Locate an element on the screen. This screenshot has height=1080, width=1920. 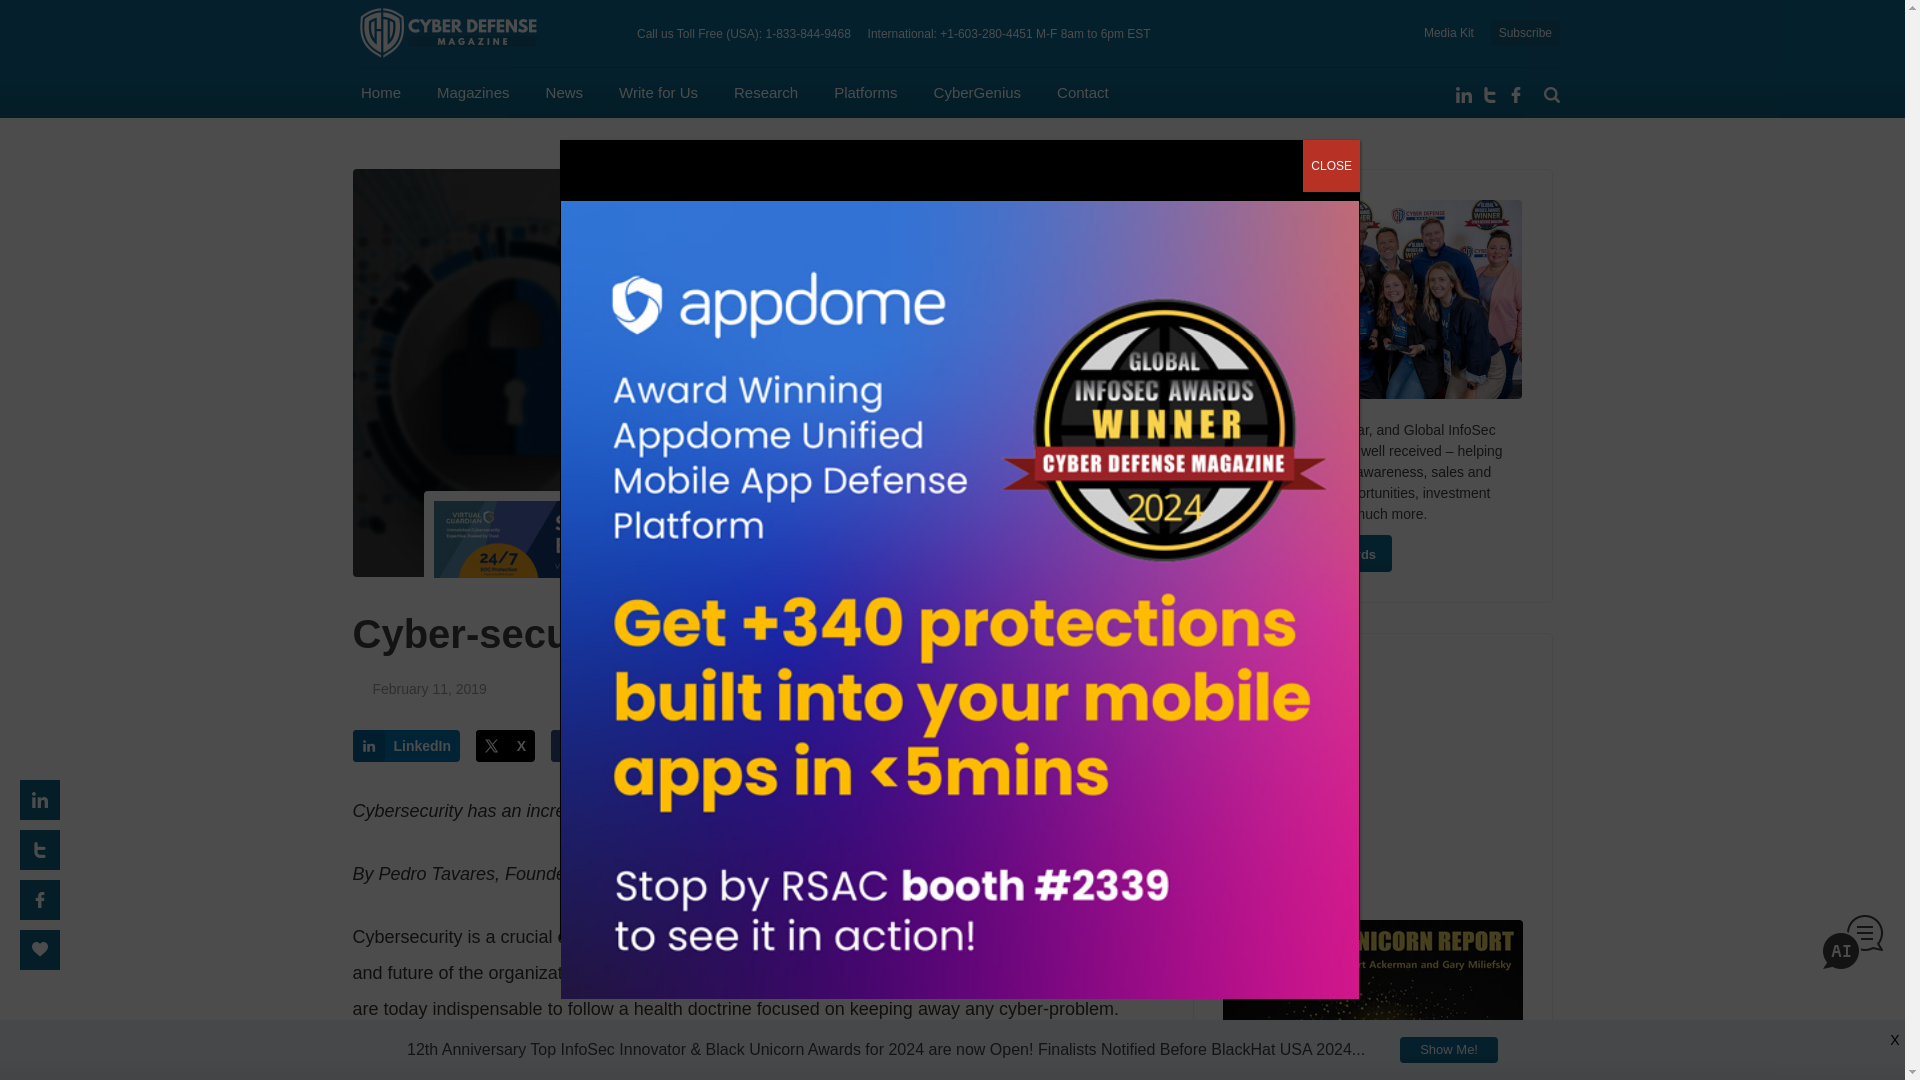
Share on X is located at coordinates (506, 746).